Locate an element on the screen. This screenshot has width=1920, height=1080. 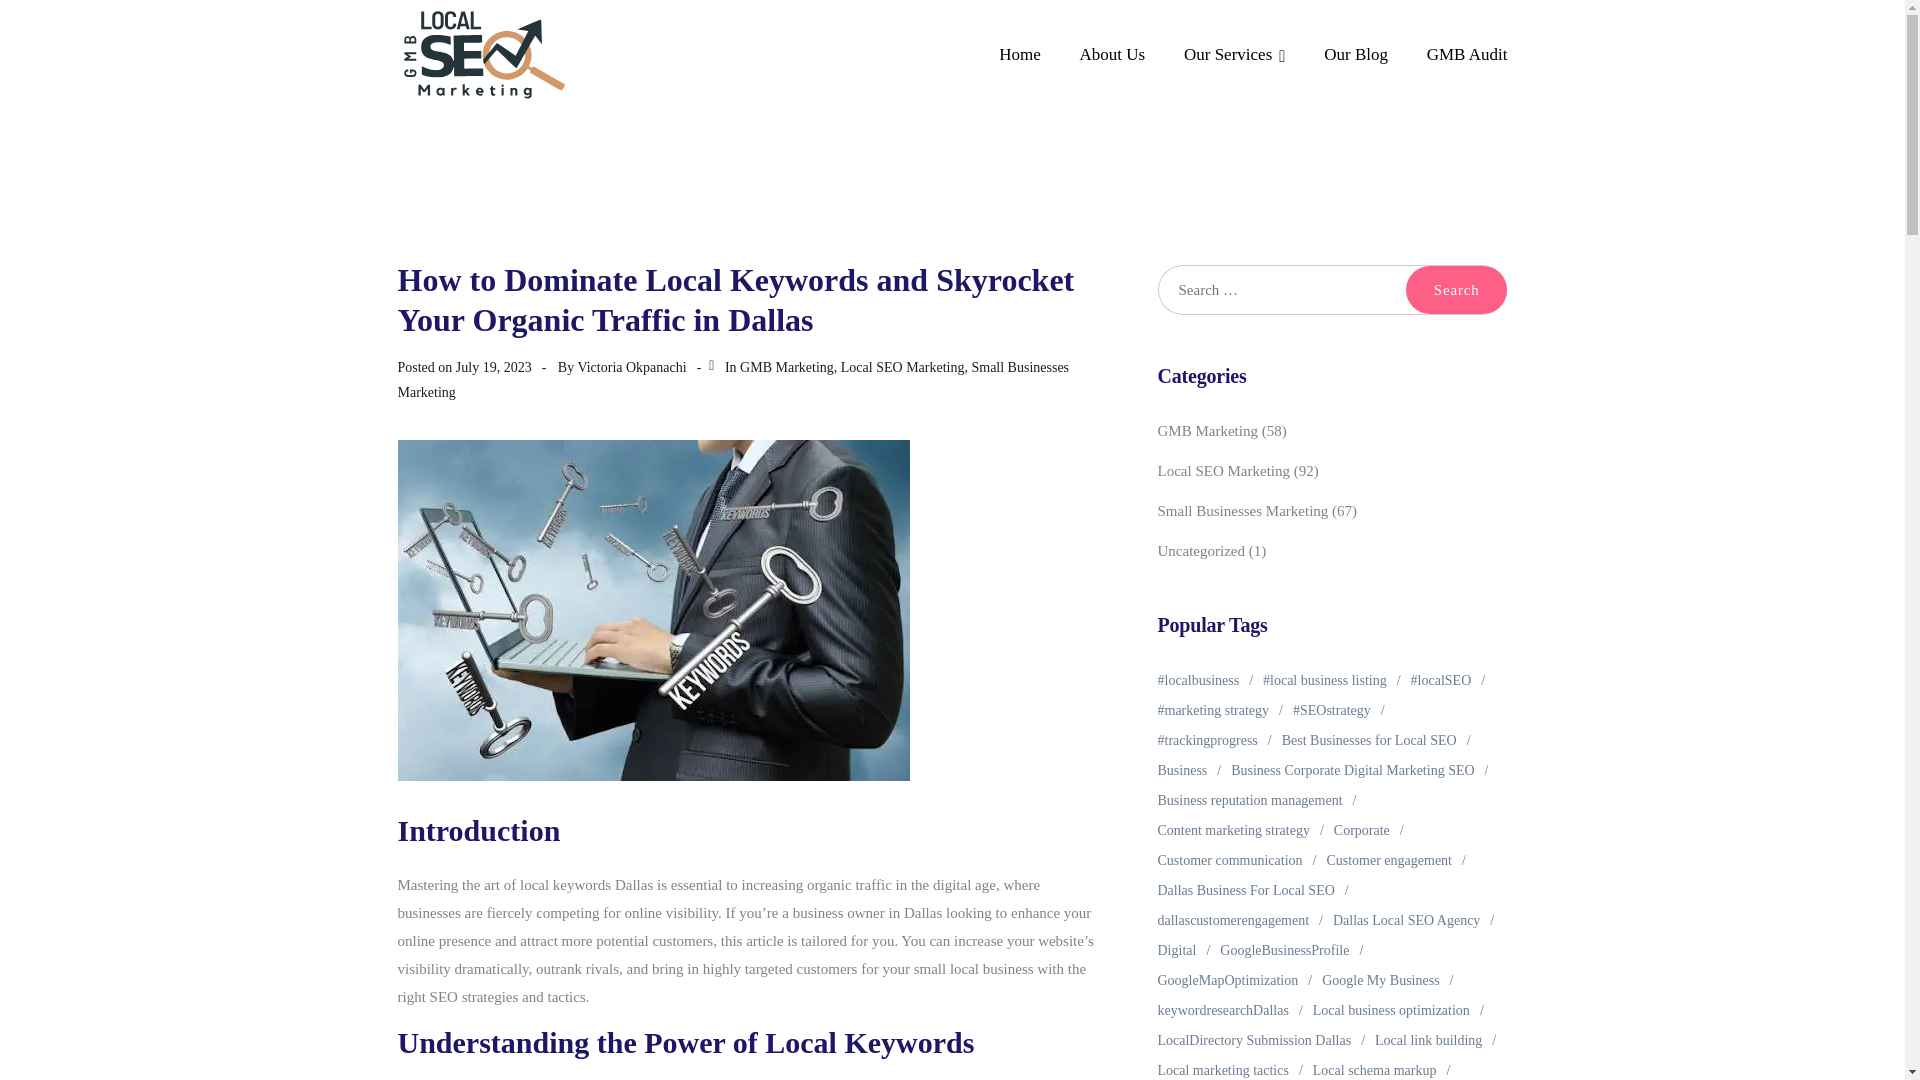
July 19, 2023 is located at coordinates (494, 366).